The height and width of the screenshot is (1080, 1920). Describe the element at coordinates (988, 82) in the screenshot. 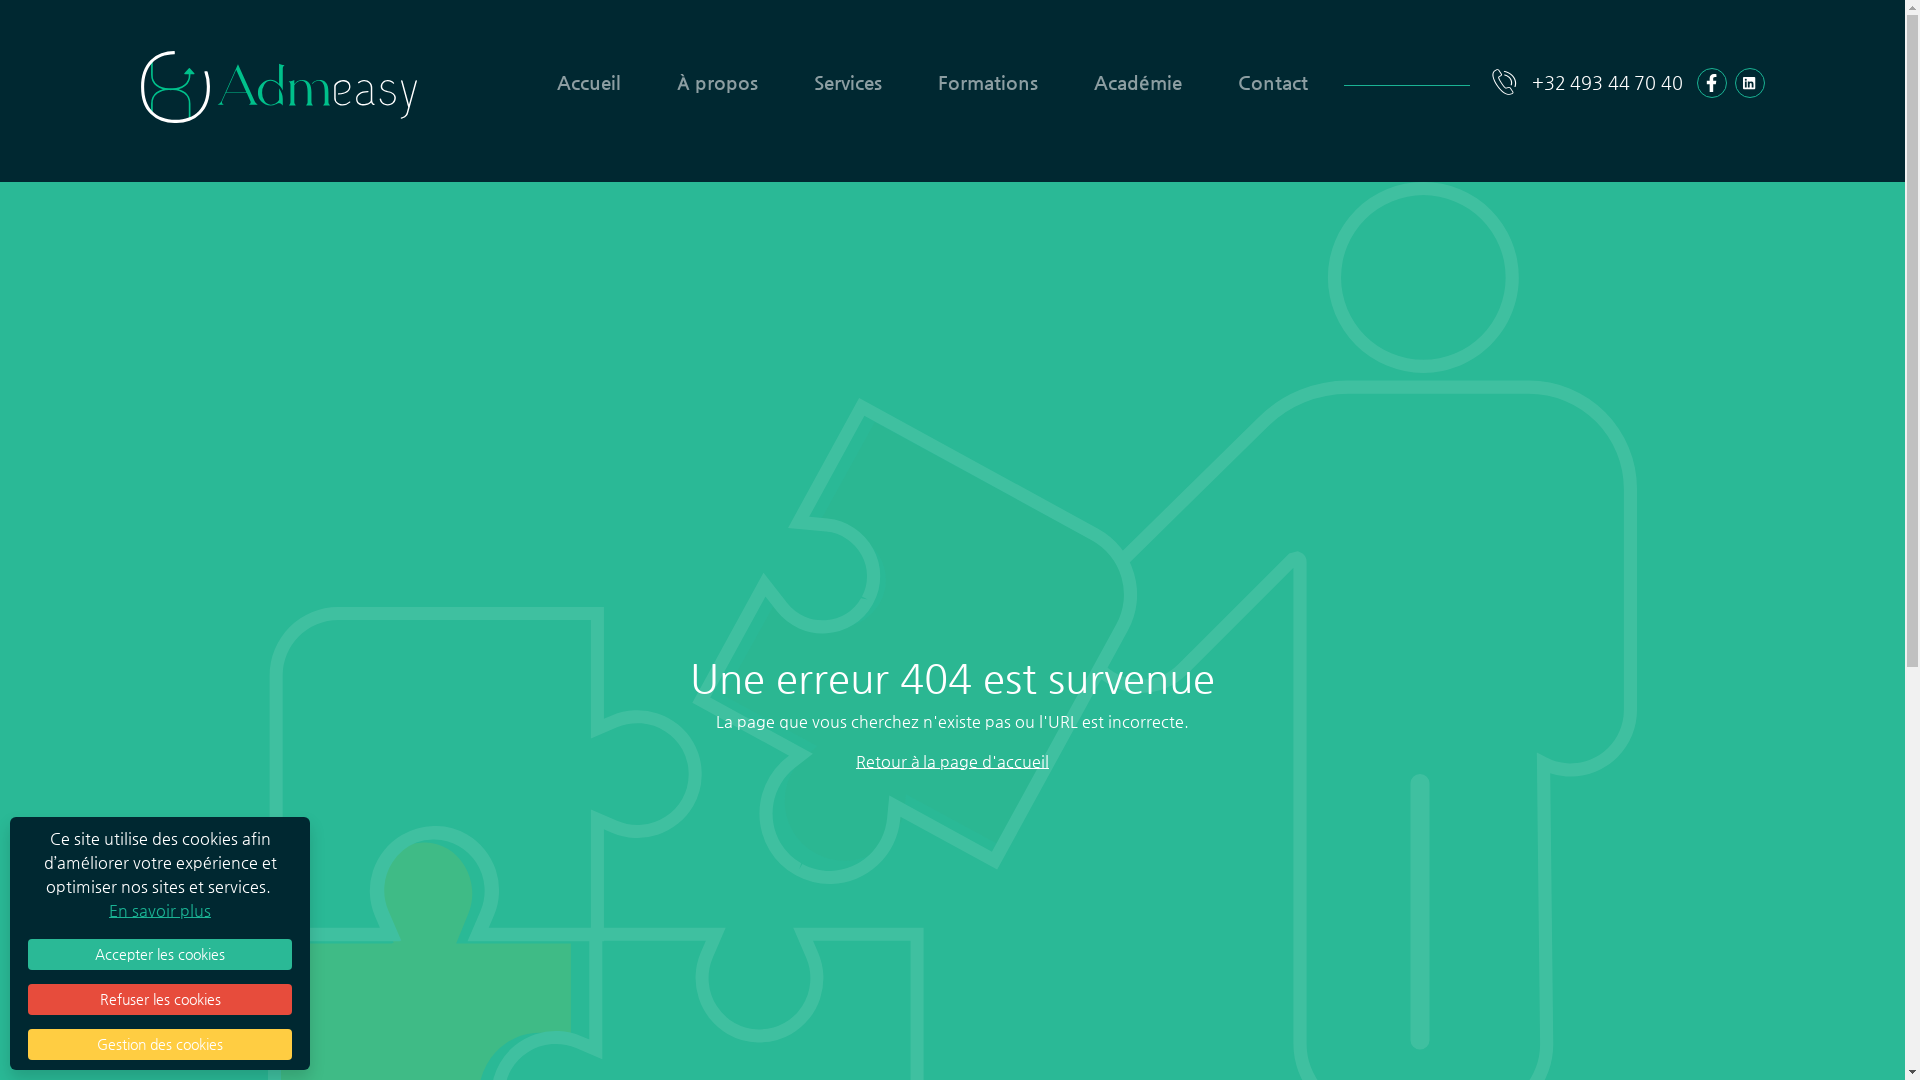

I see `Formations` at that location.